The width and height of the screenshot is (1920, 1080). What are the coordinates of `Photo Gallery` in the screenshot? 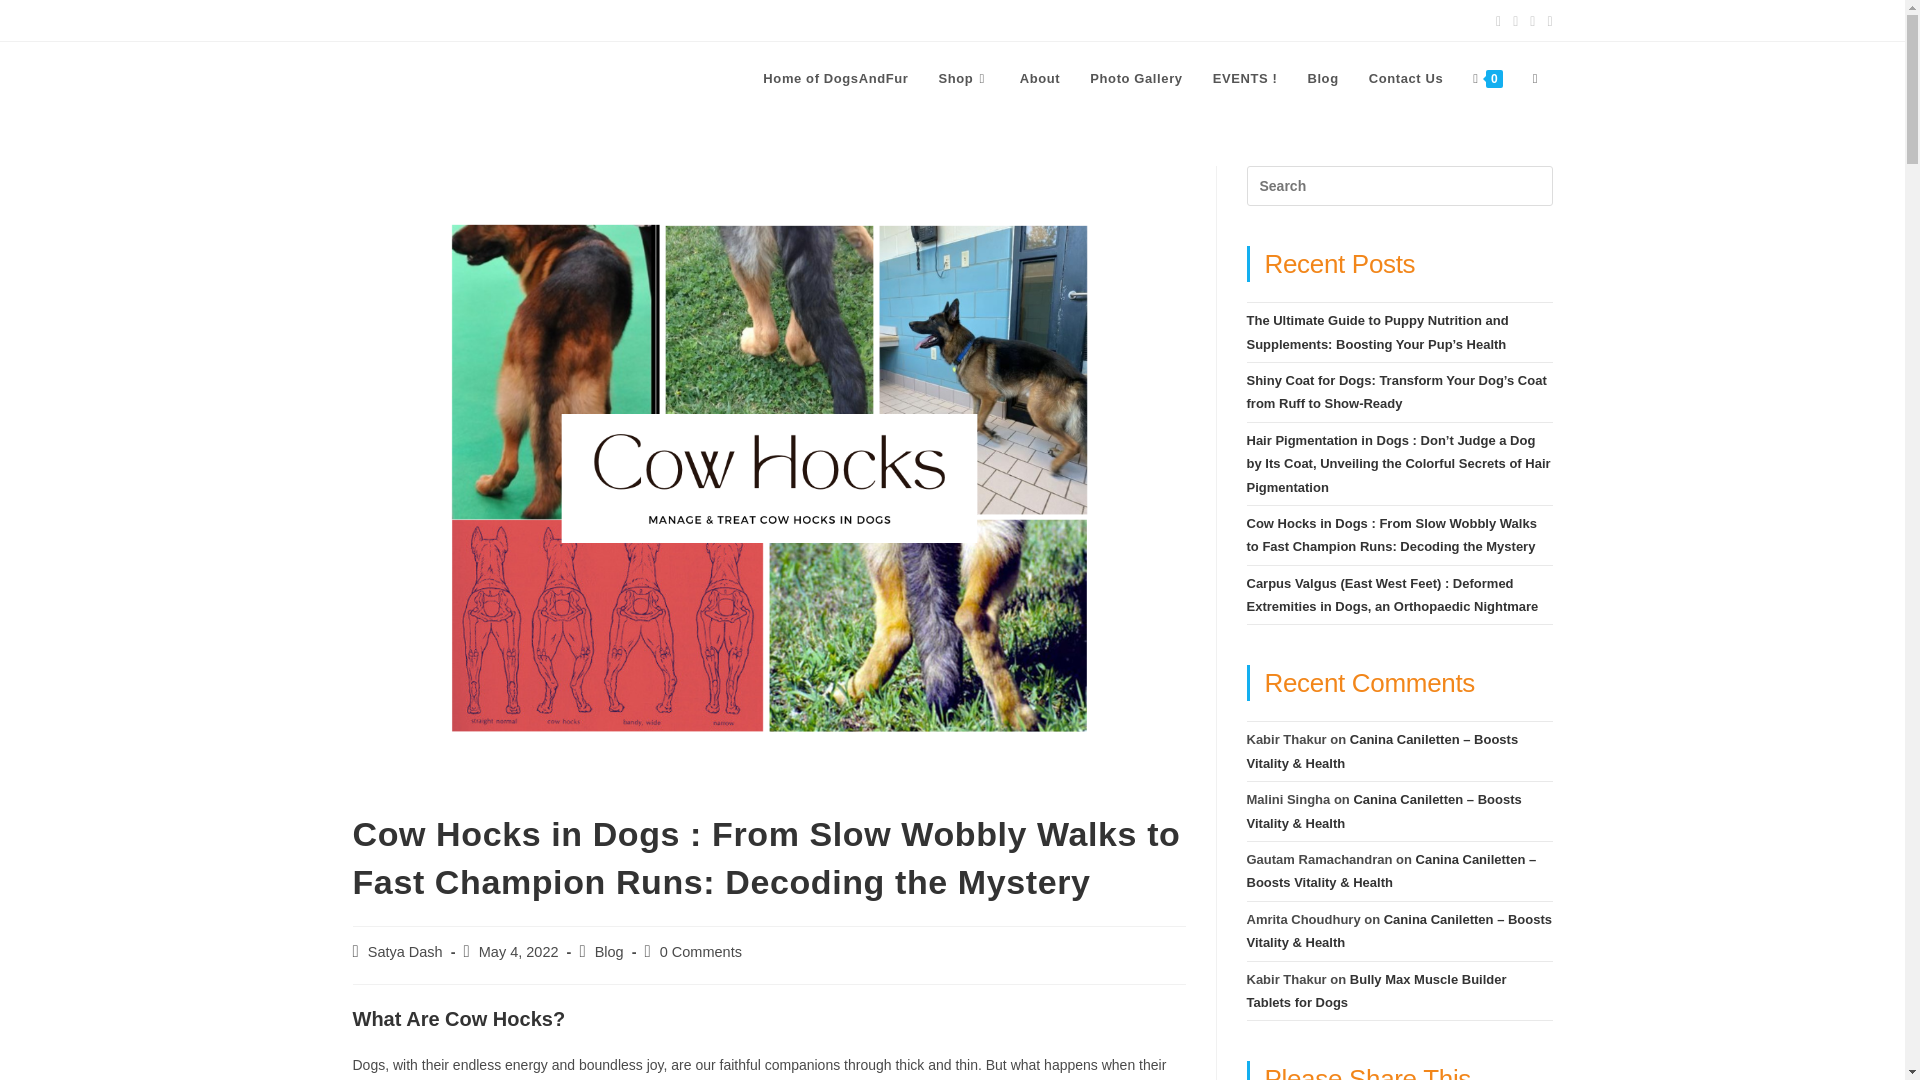 It's located at (1136, 78).